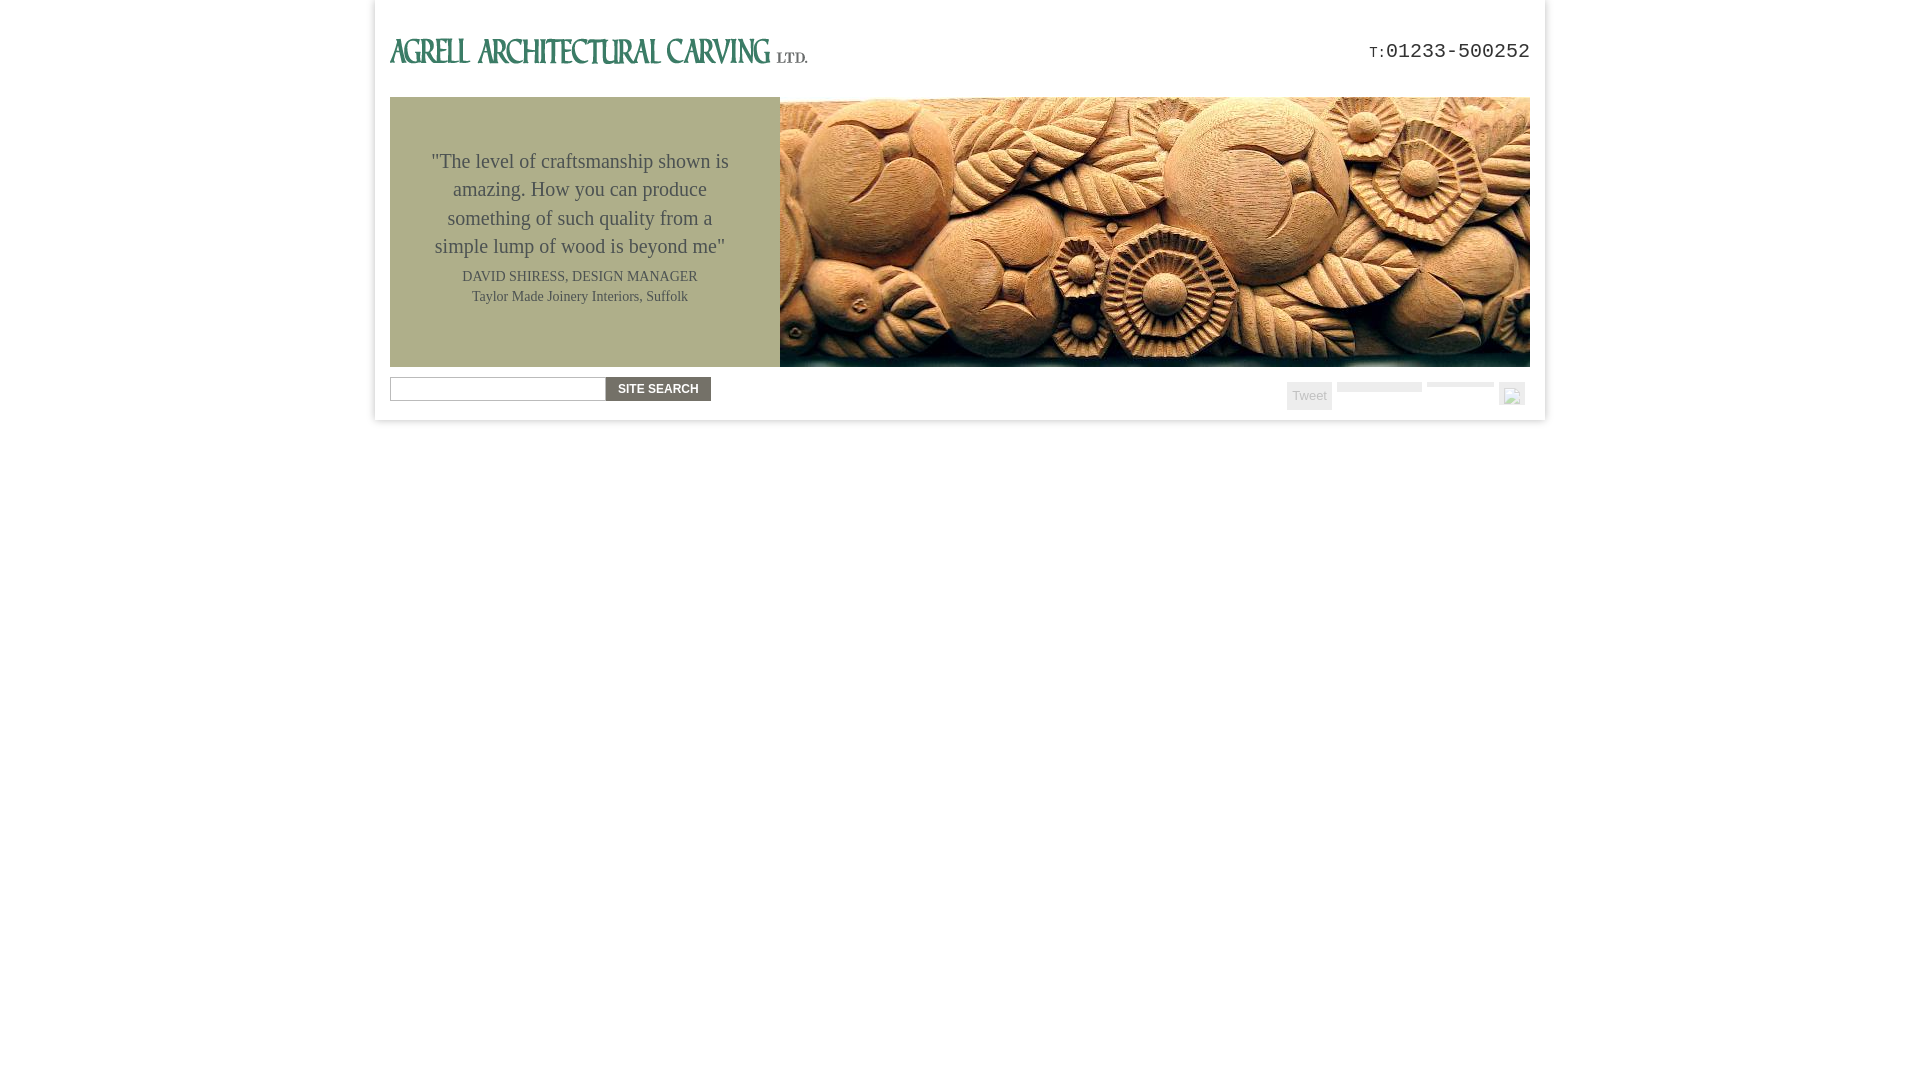  What do you see at coordinates (658, 388) in the screenshot?
I see `Site Search` at bounding box center [658, 388].